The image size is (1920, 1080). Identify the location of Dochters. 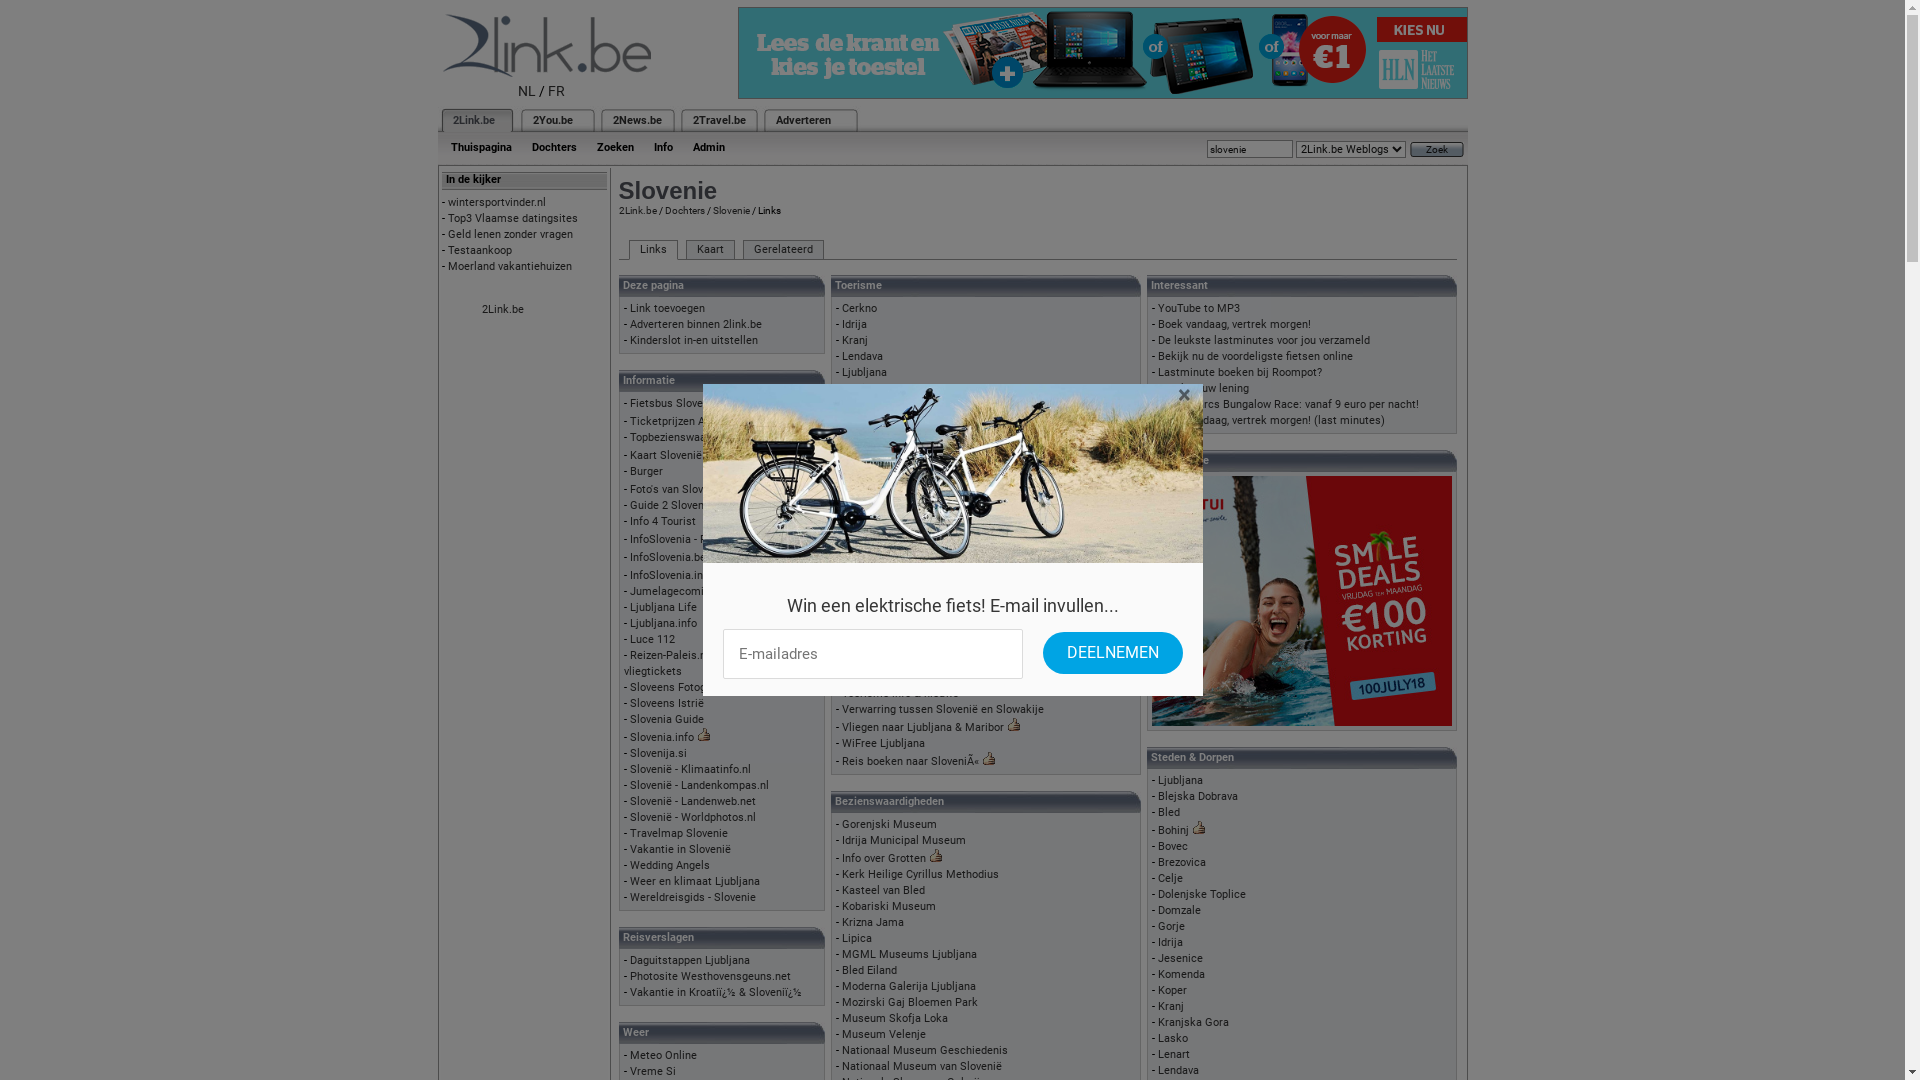
(554, 148).